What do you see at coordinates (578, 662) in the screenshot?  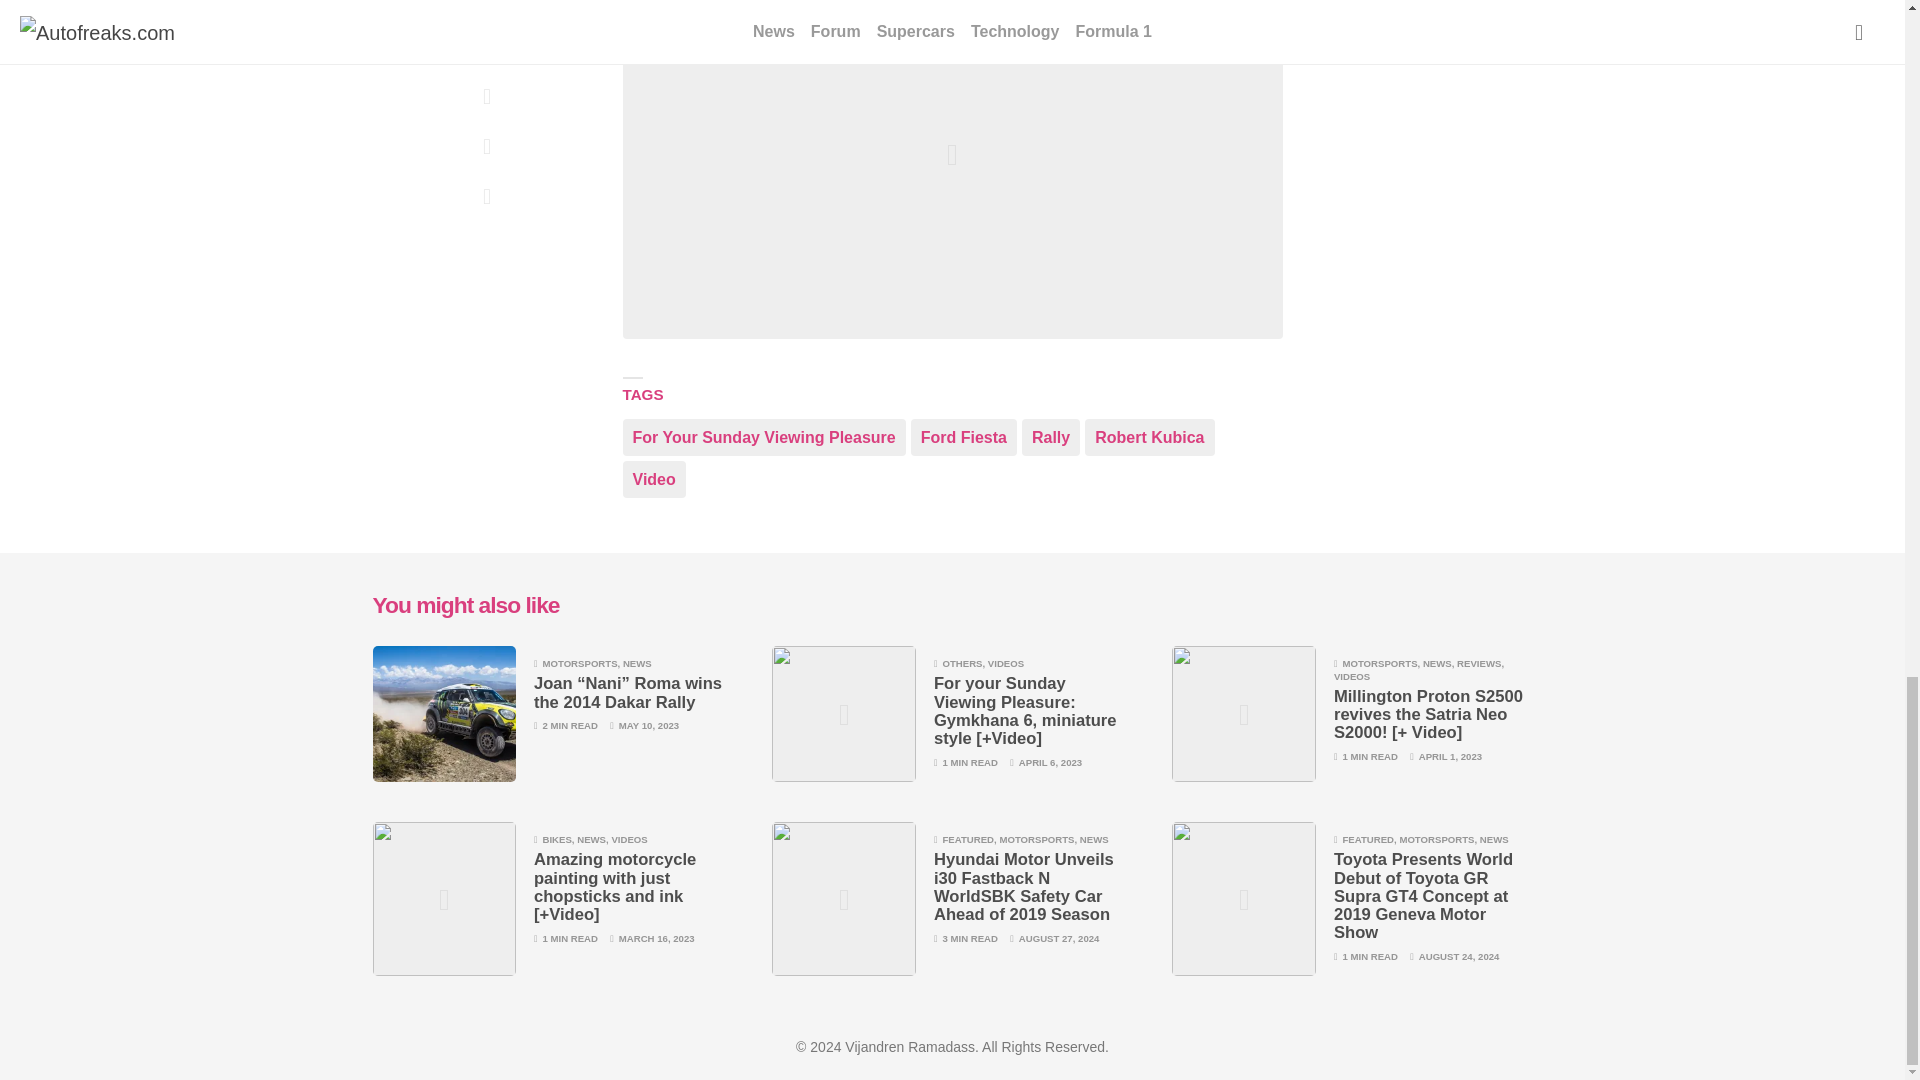 I see `MOTORSPORTS` at bounding box center [578, 662].